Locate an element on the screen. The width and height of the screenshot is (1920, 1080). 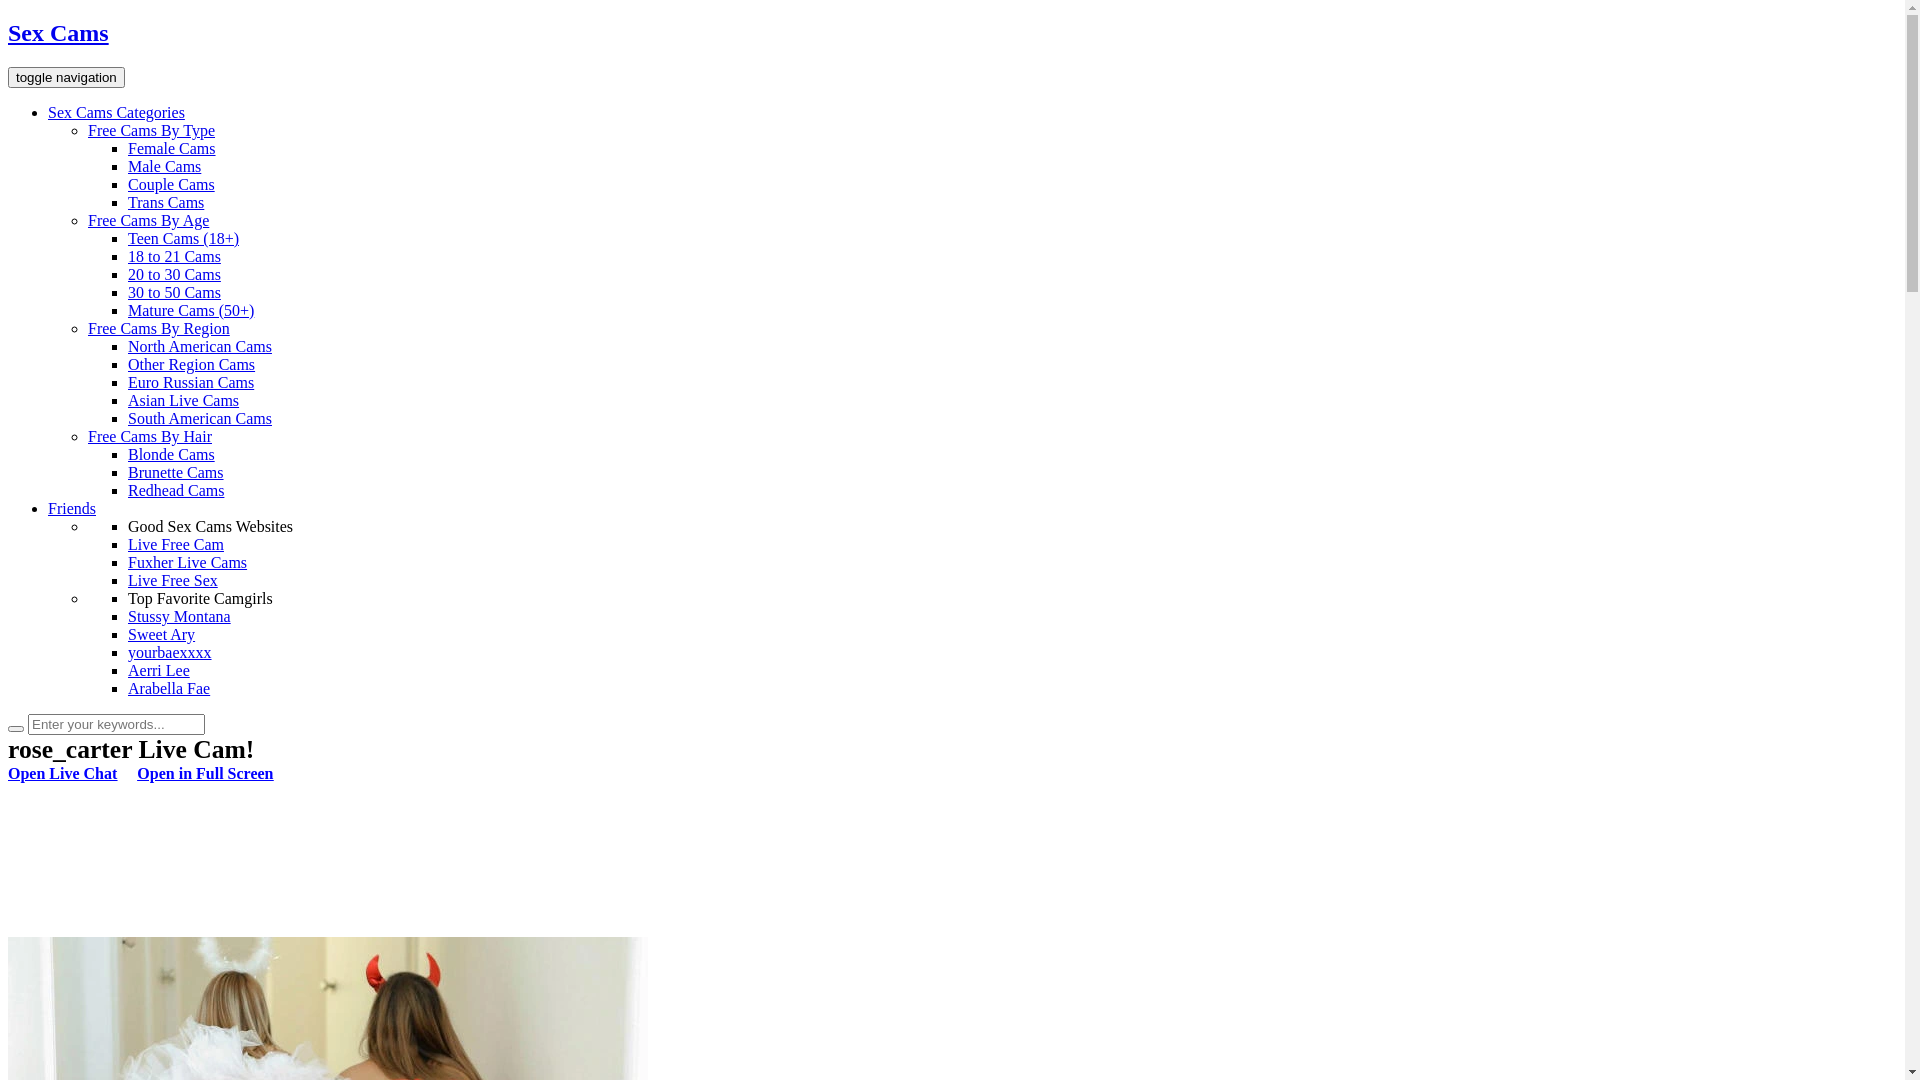
Trans Cams is located at coordinates (166, 202).